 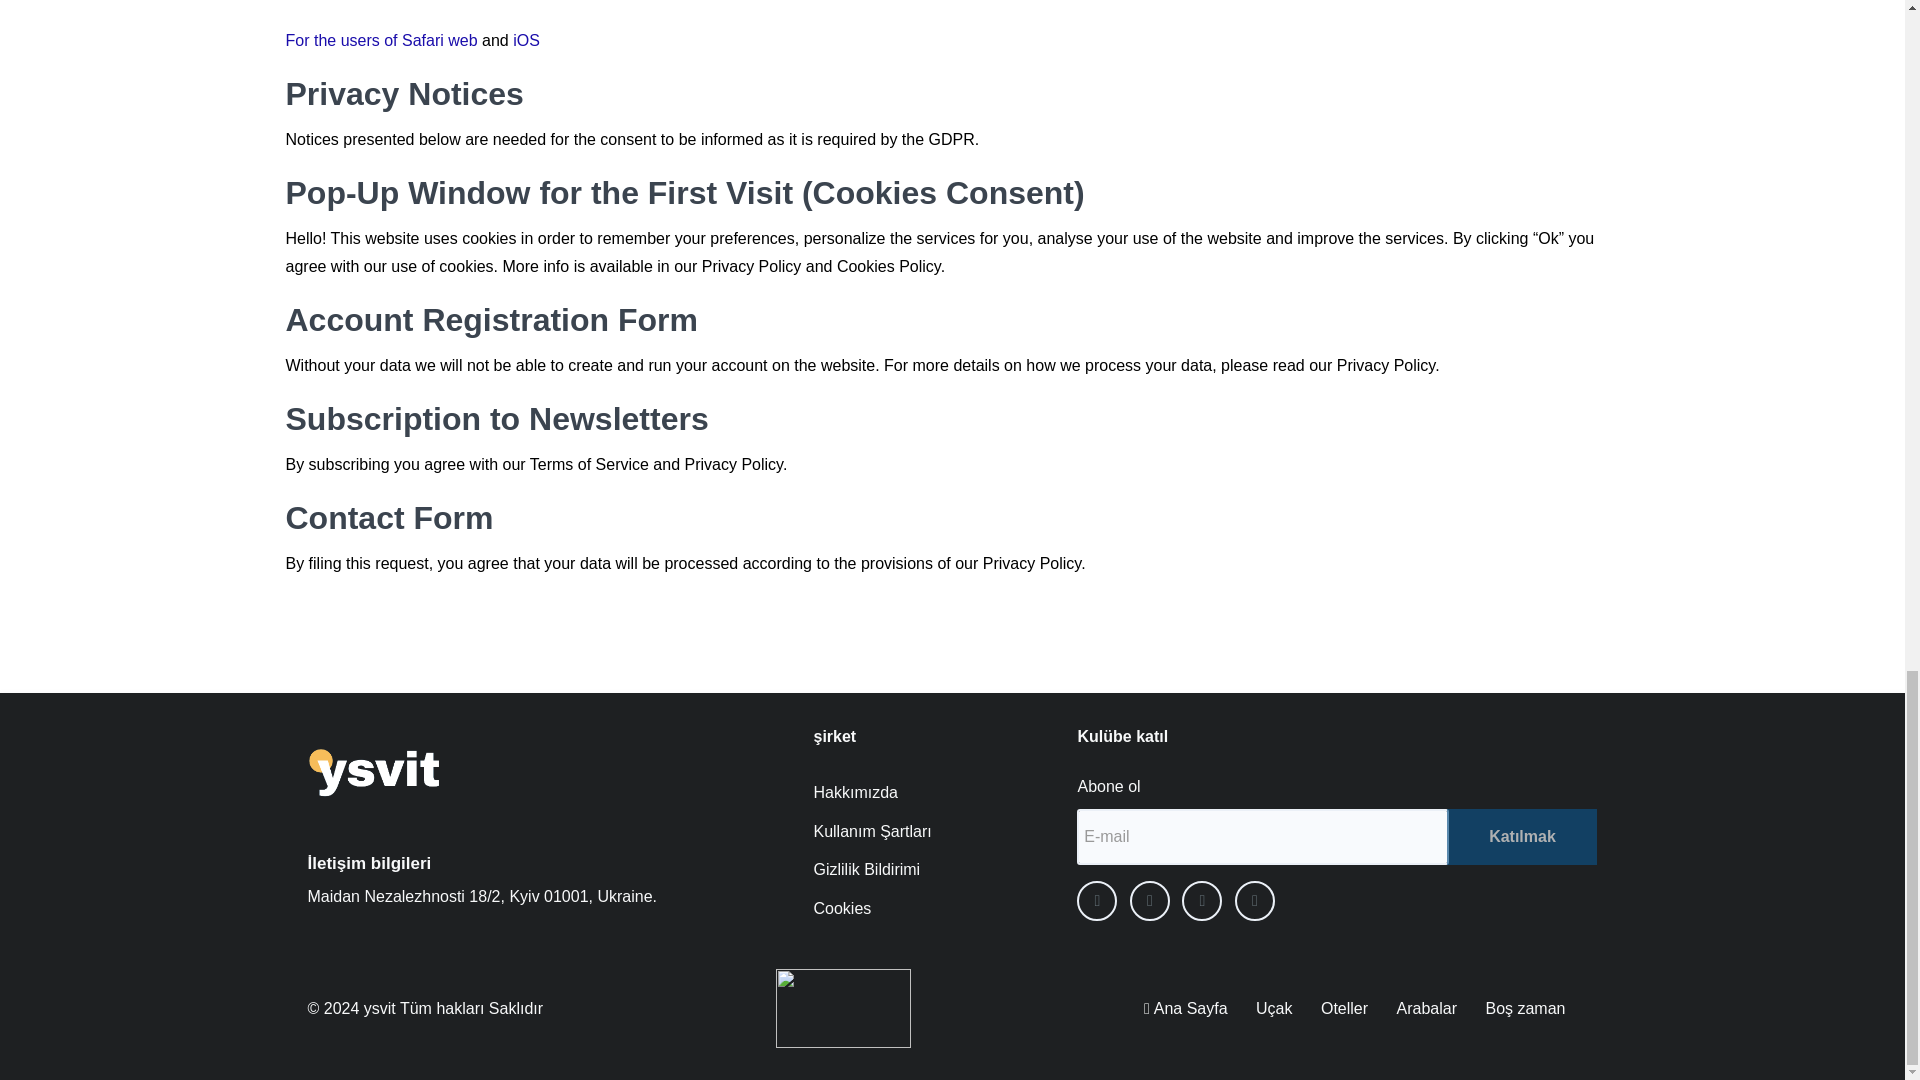 I want to click on For the users of Safari web, so click(x=382, y=40).